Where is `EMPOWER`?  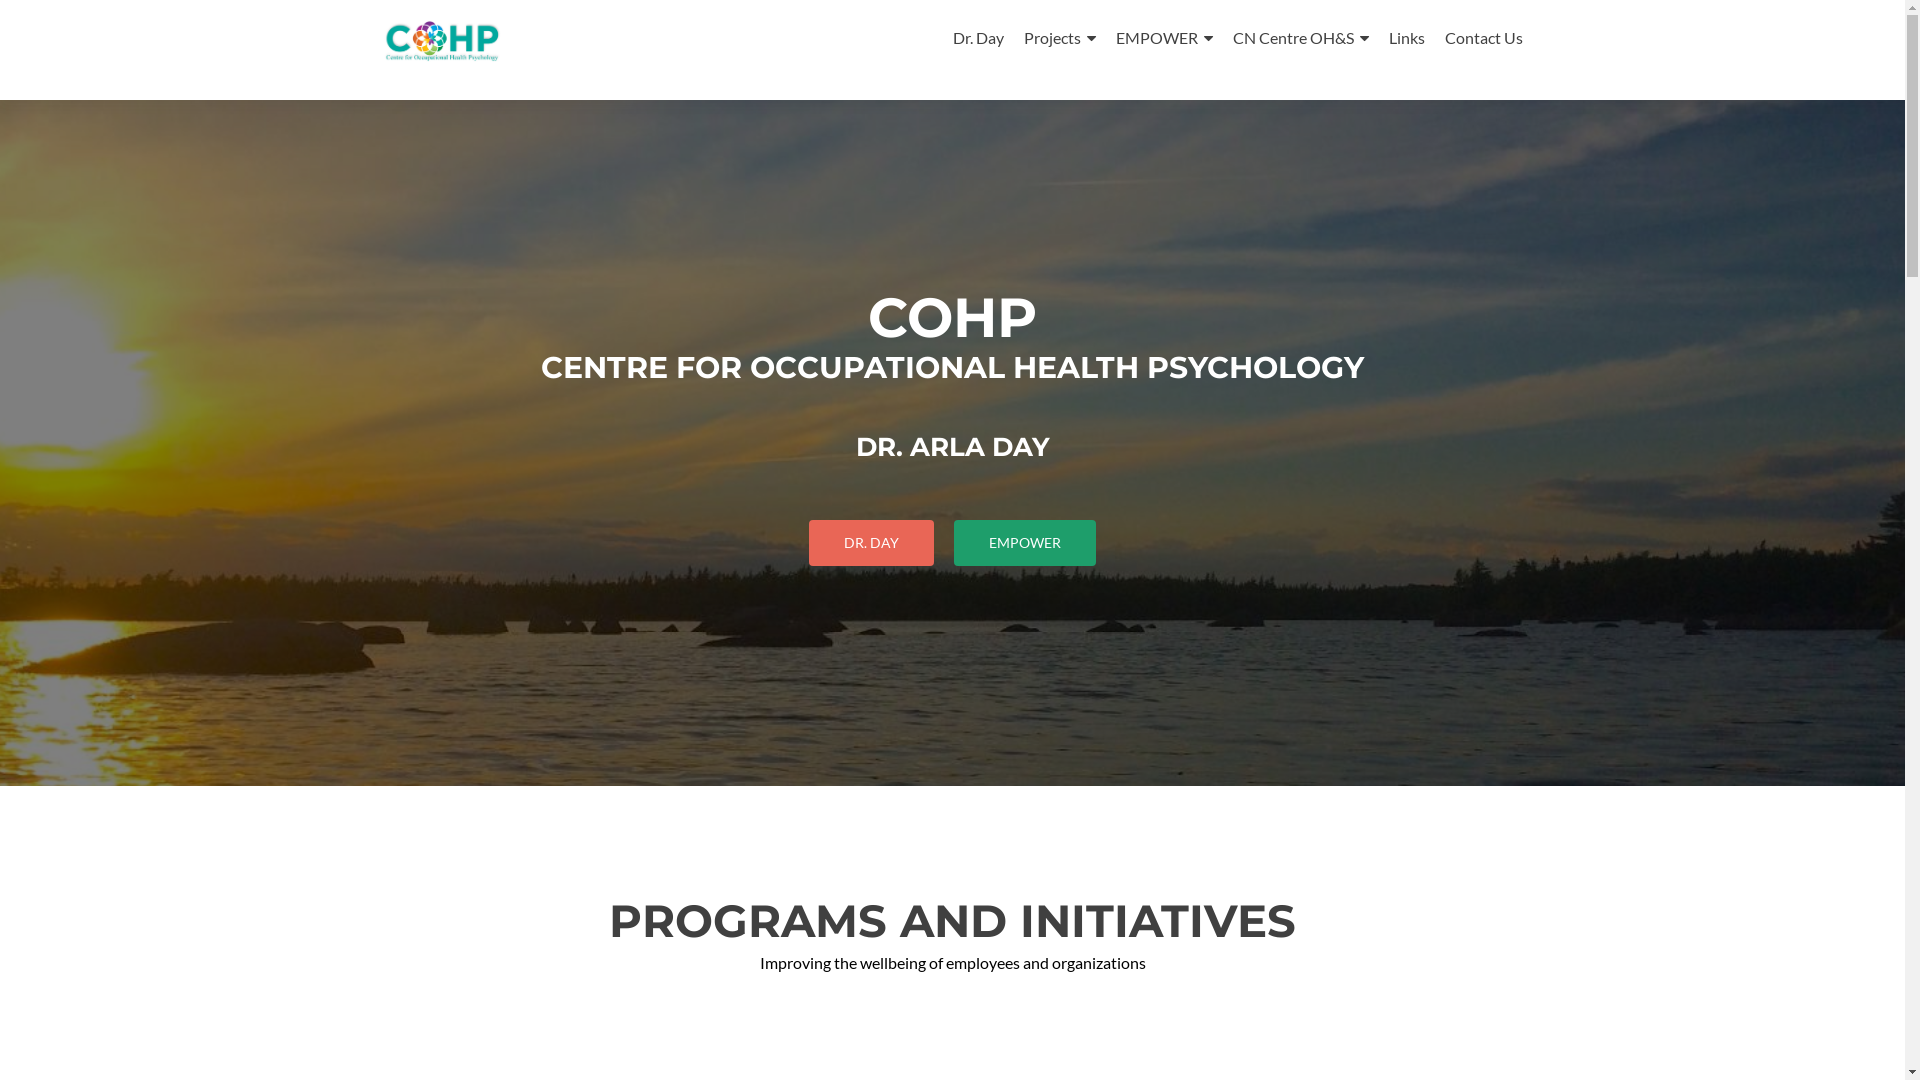 EMPOWER is located at coordinates (1164, 38).